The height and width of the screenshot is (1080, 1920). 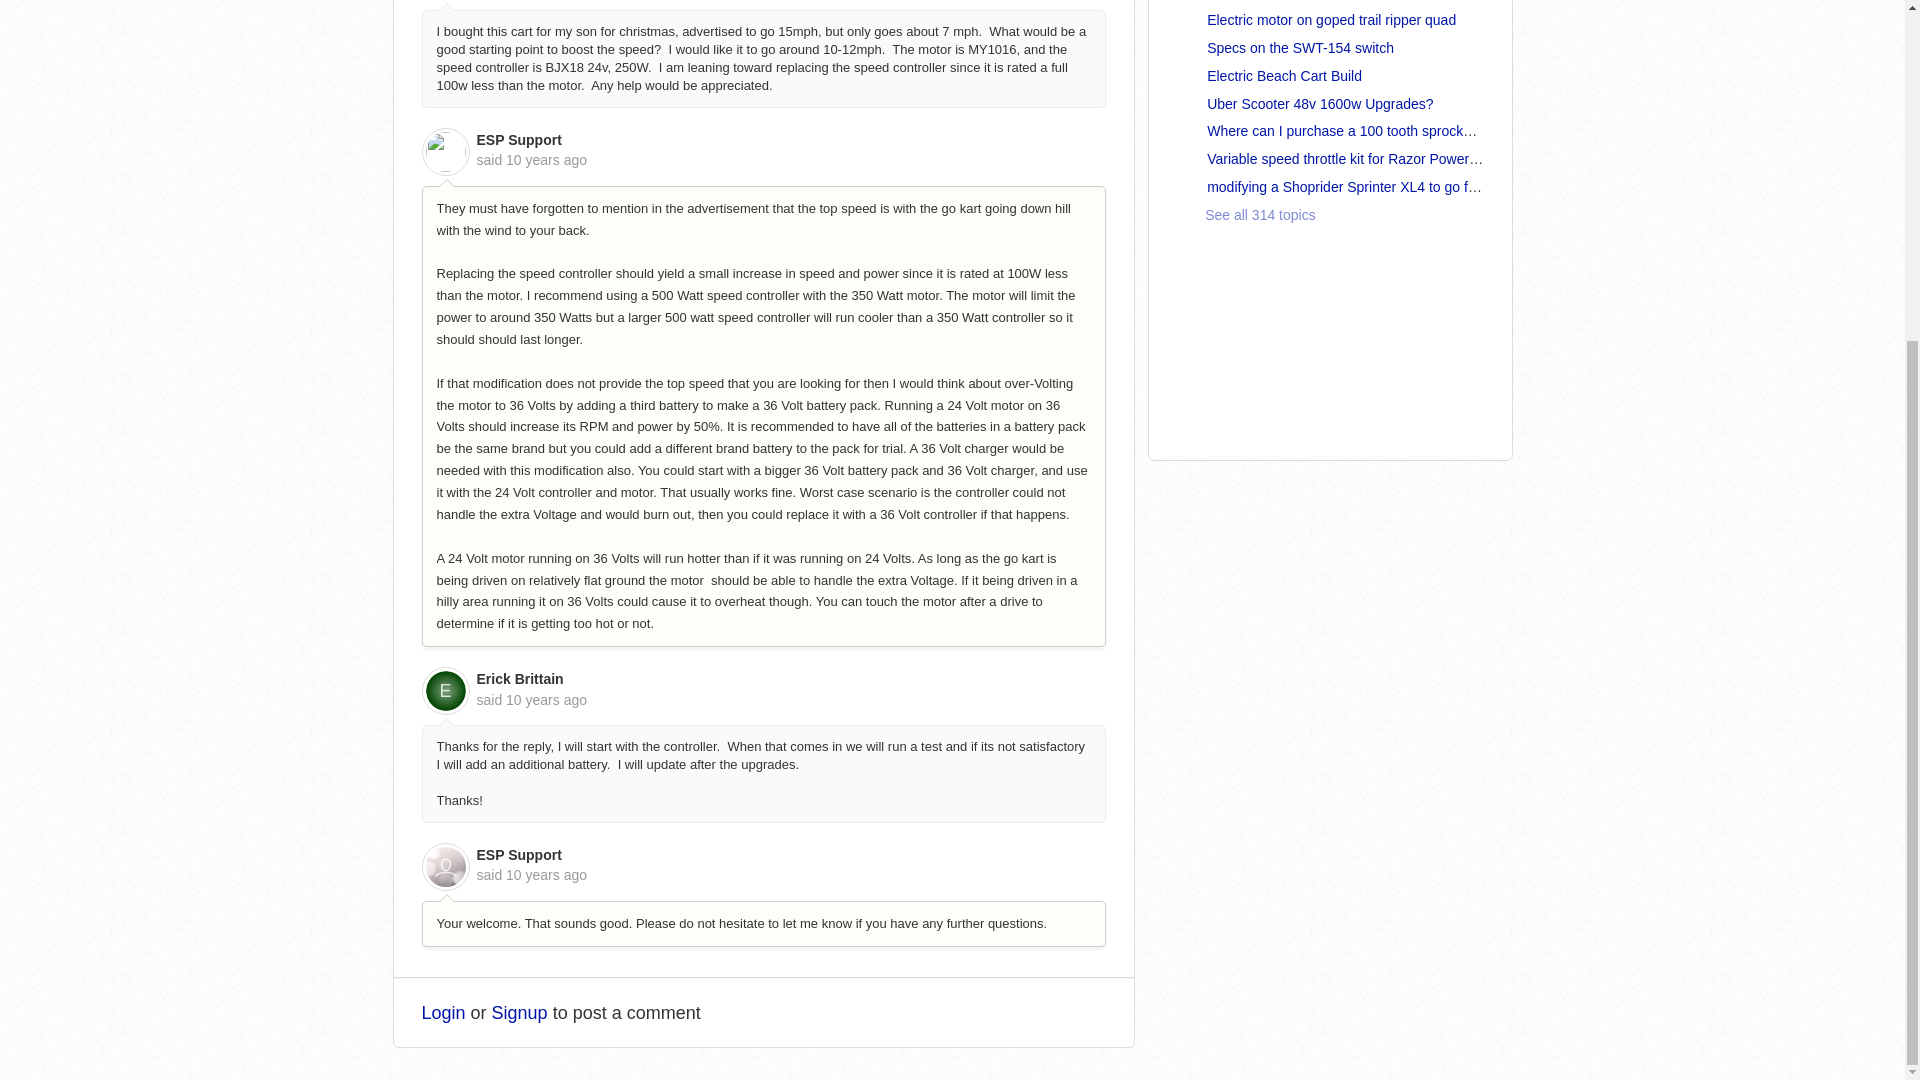 I want to click on Electric motor on goped trail ripper quad, so click(x=1331, y=20).